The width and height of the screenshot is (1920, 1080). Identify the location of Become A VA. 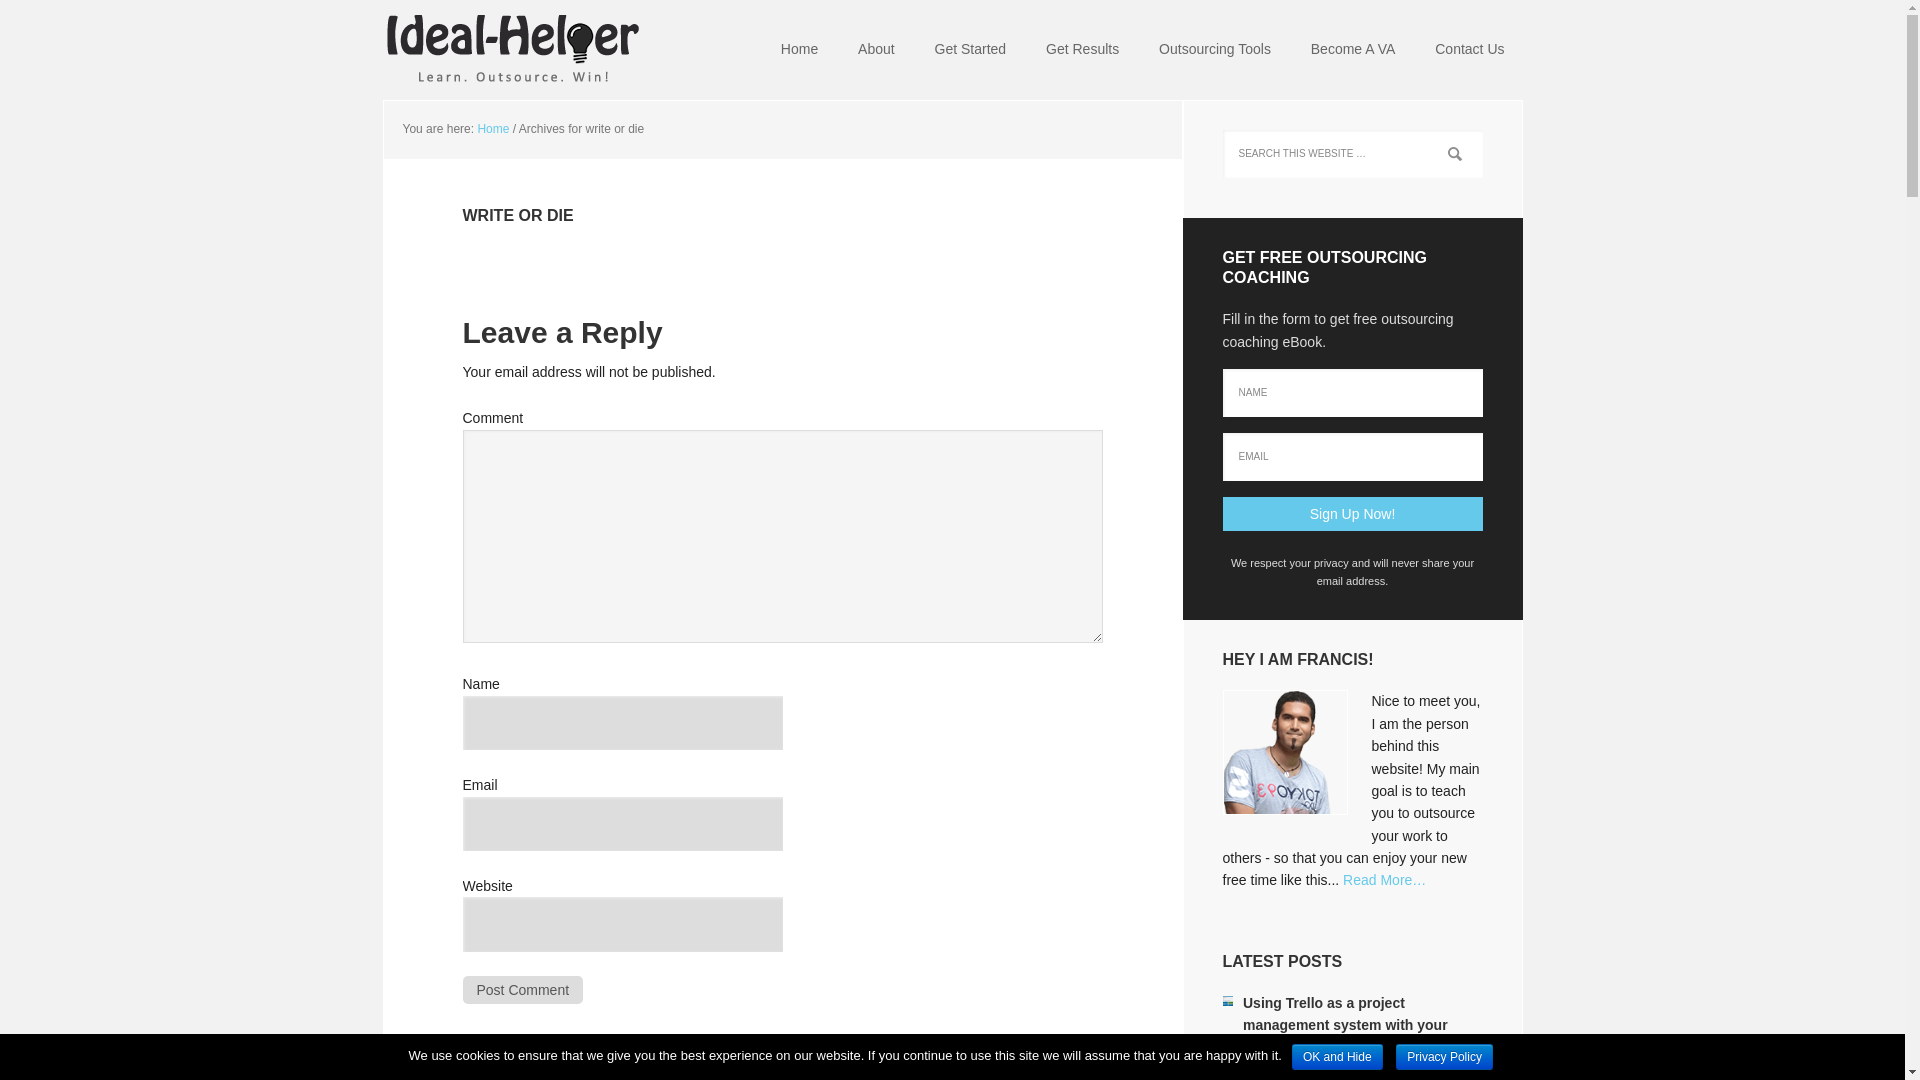
(1352, 50).